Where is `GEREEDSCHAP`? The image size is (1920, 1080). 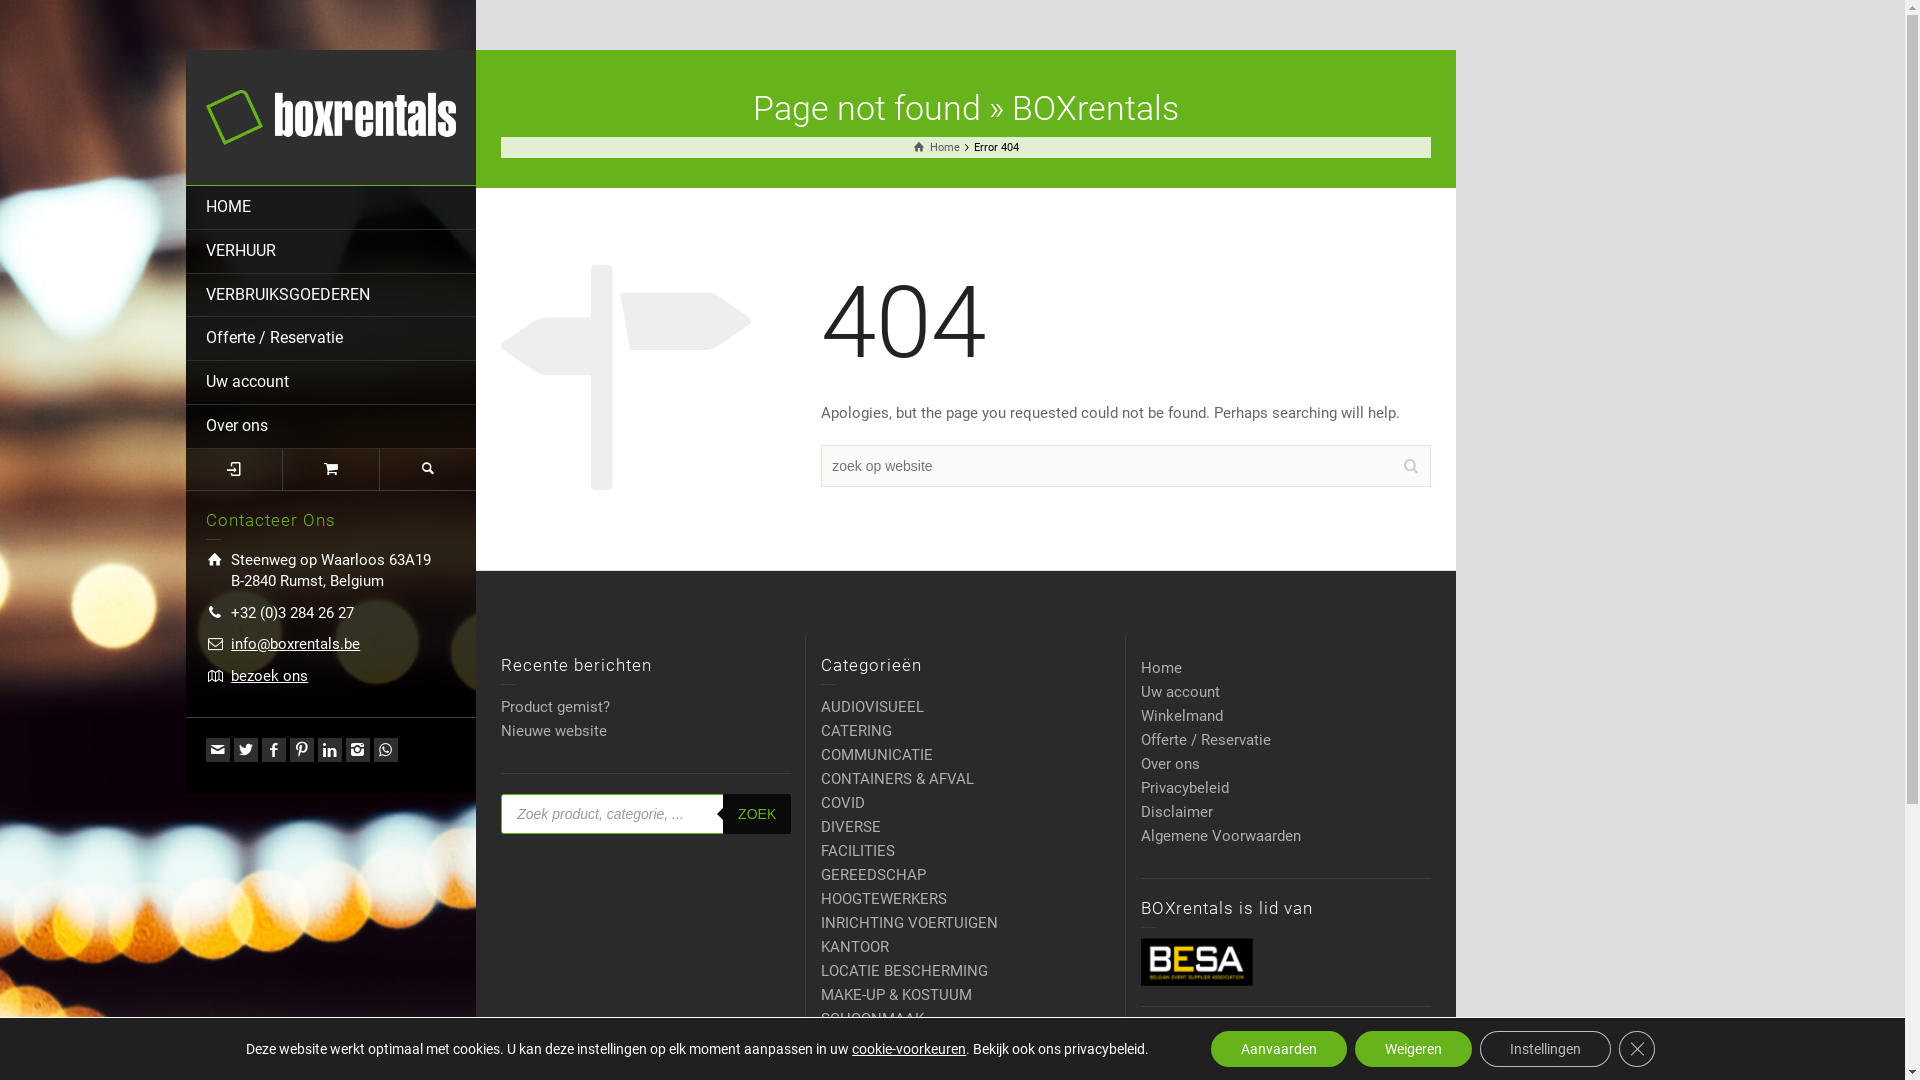 GEREEDSCHAP is located at coordinates (874, 875).